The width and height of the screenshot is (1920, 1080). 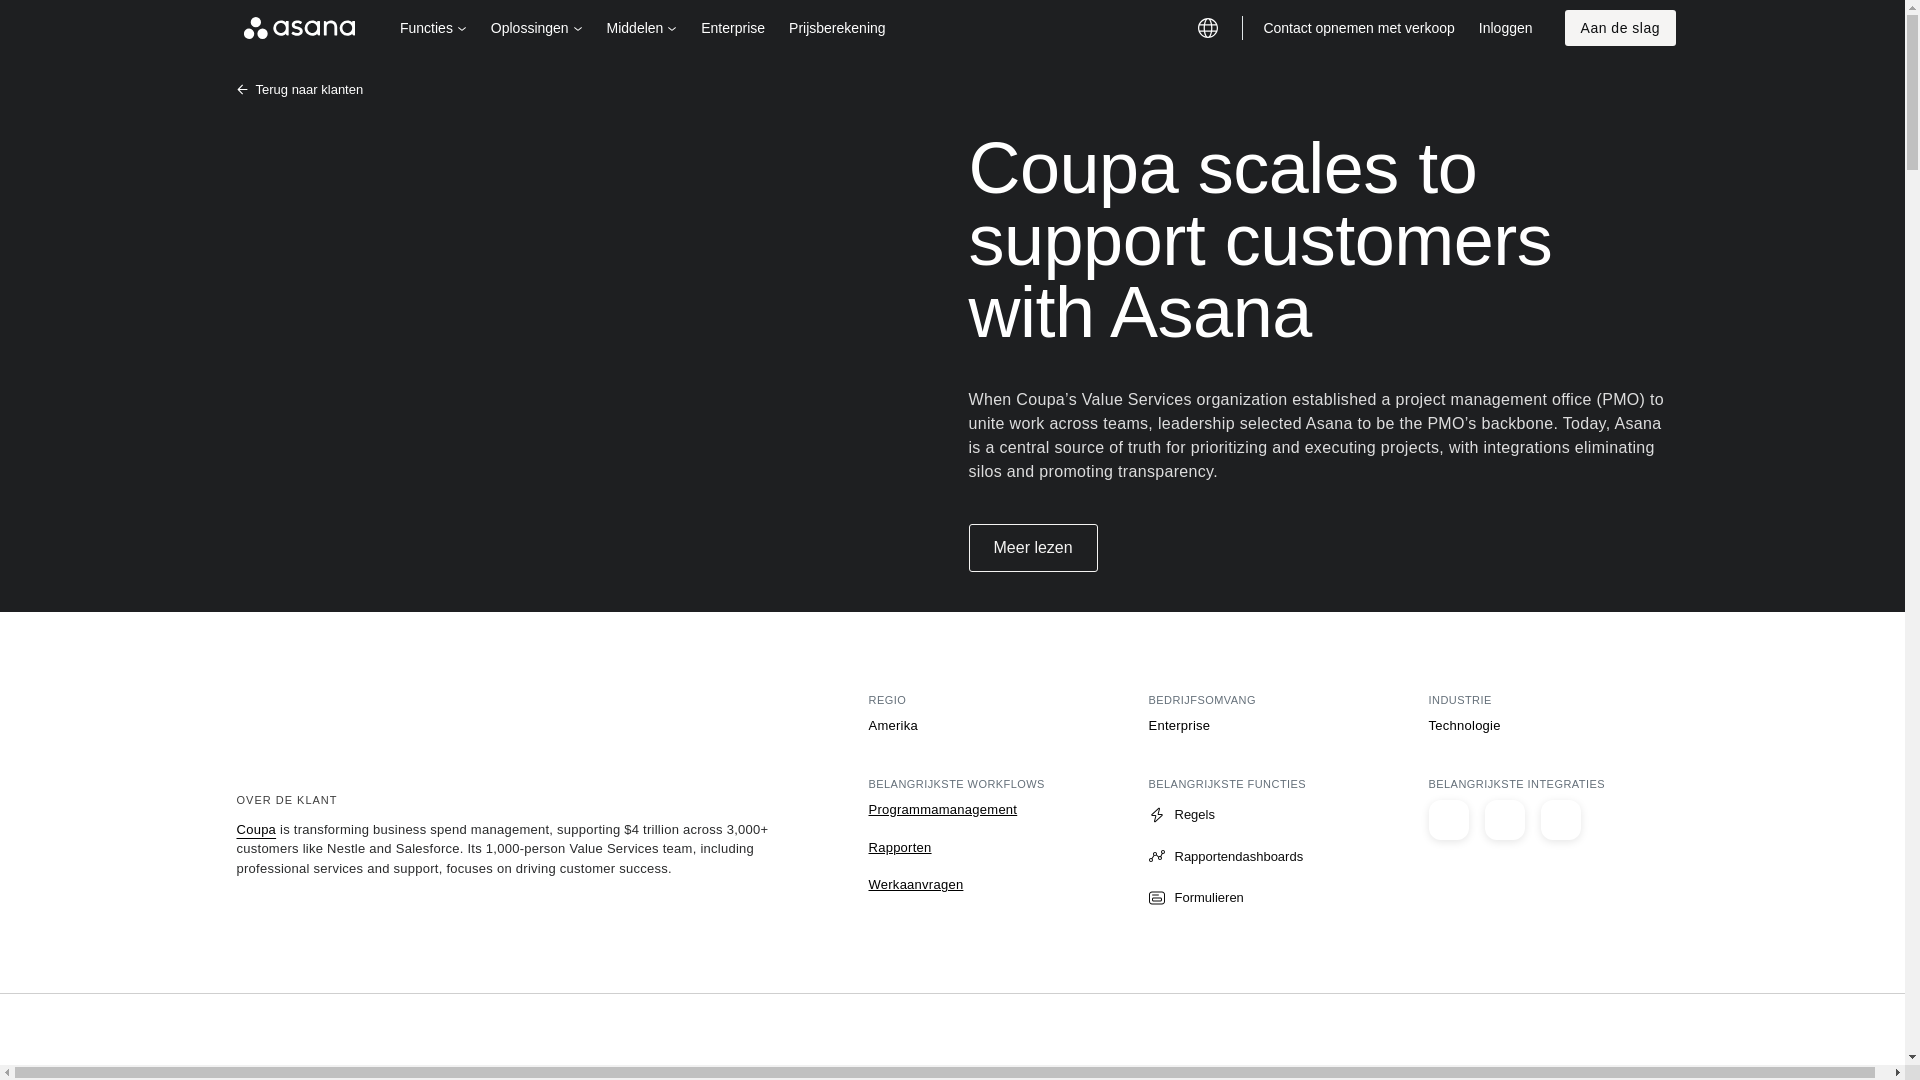 I want to click on Prijsberekening, so click(x=838, y=28).